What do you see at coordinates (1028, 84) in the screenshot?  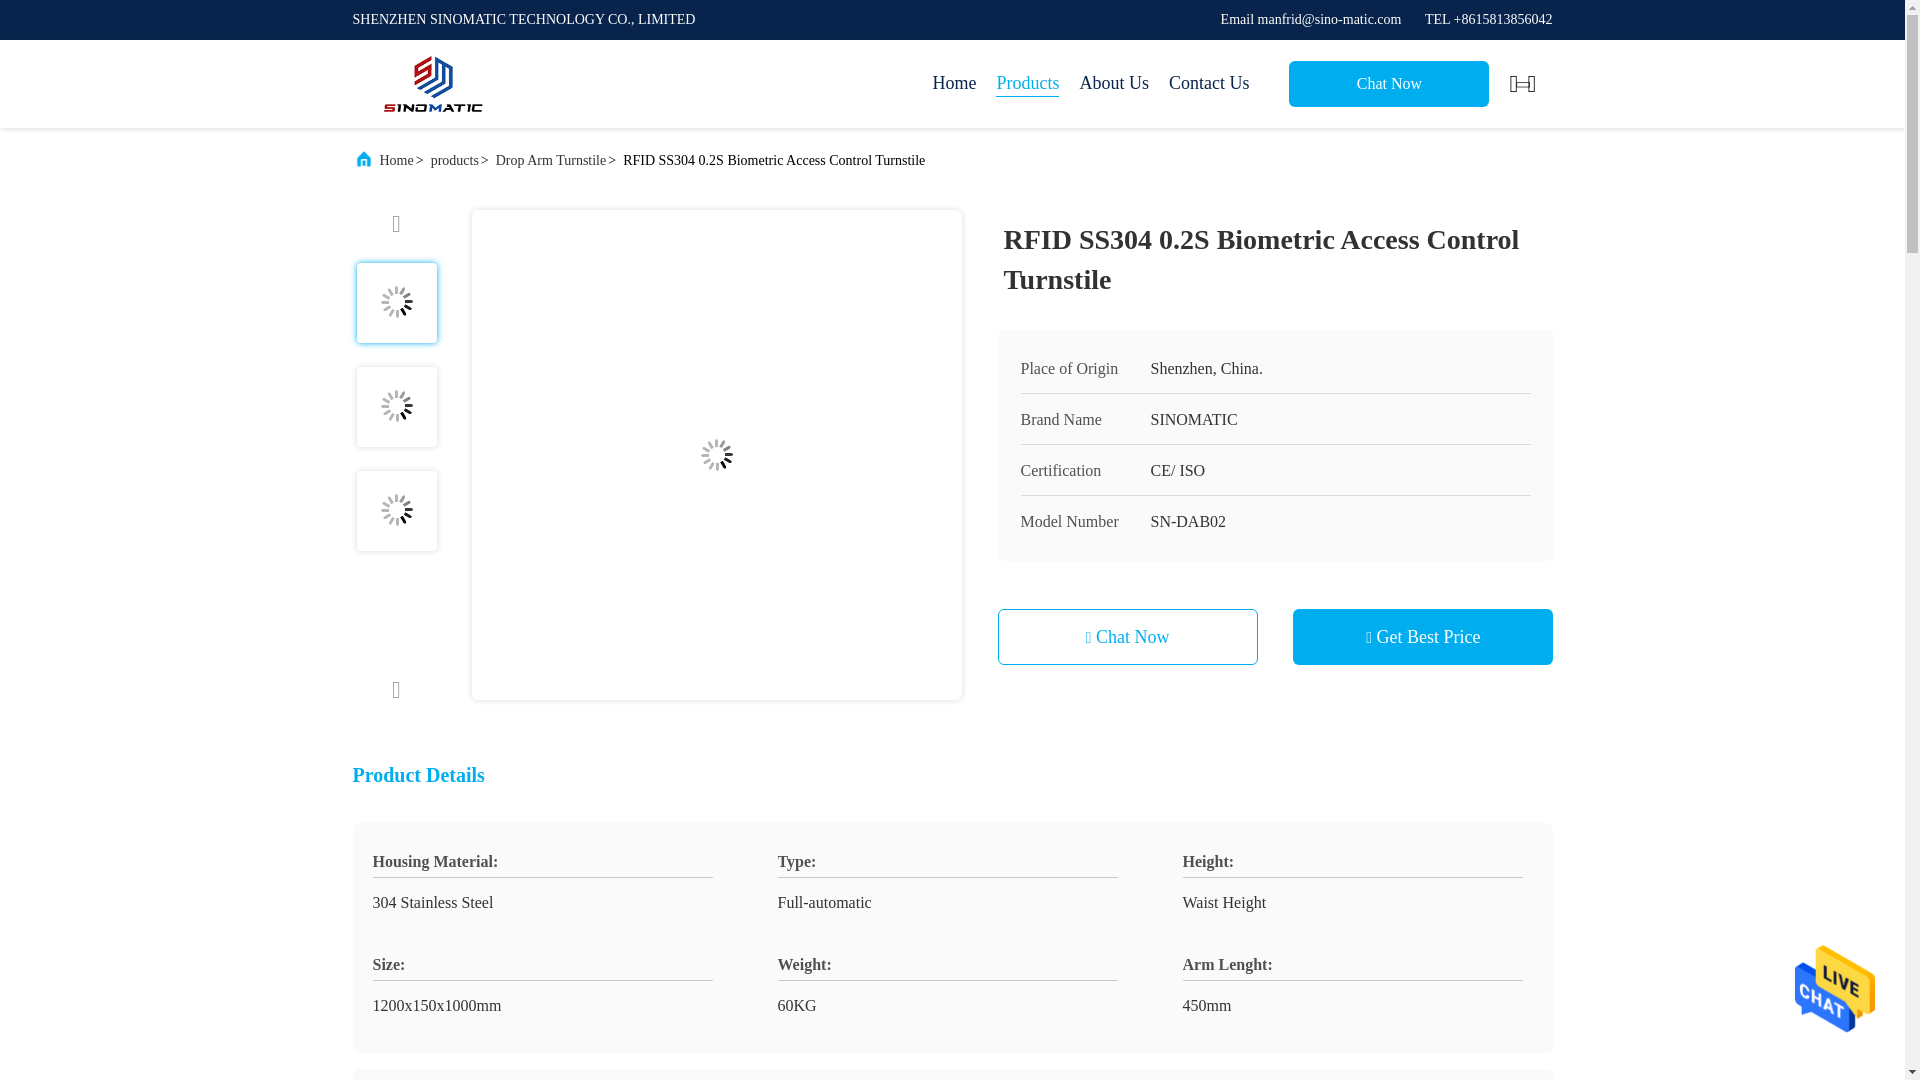 I see `Products` at bounding box center [1028, 84].